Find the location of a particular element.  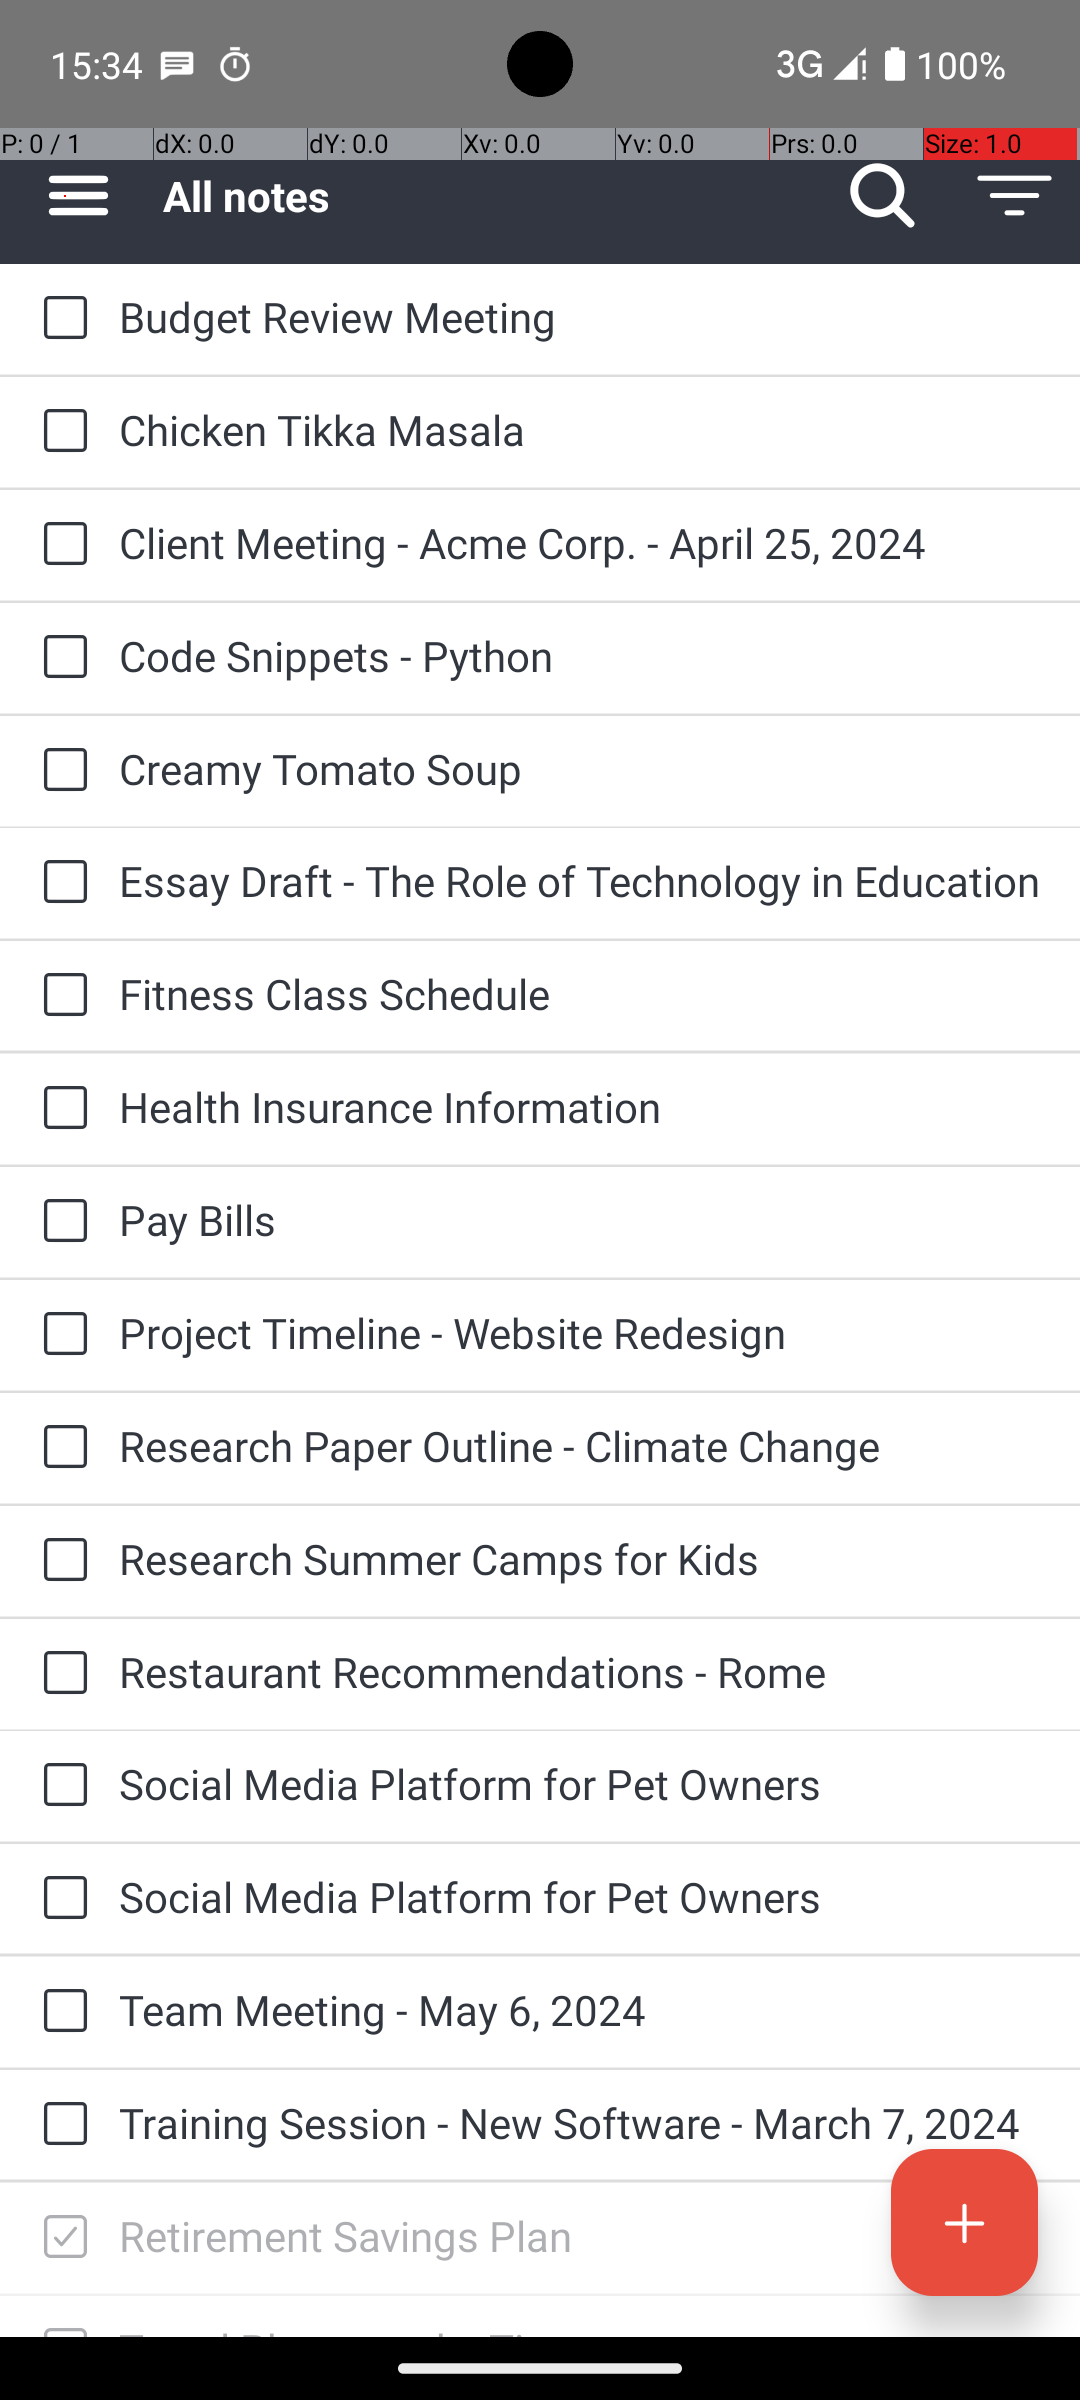

to-do: Travel Photography Tips is located at coordinates (60, 2316).